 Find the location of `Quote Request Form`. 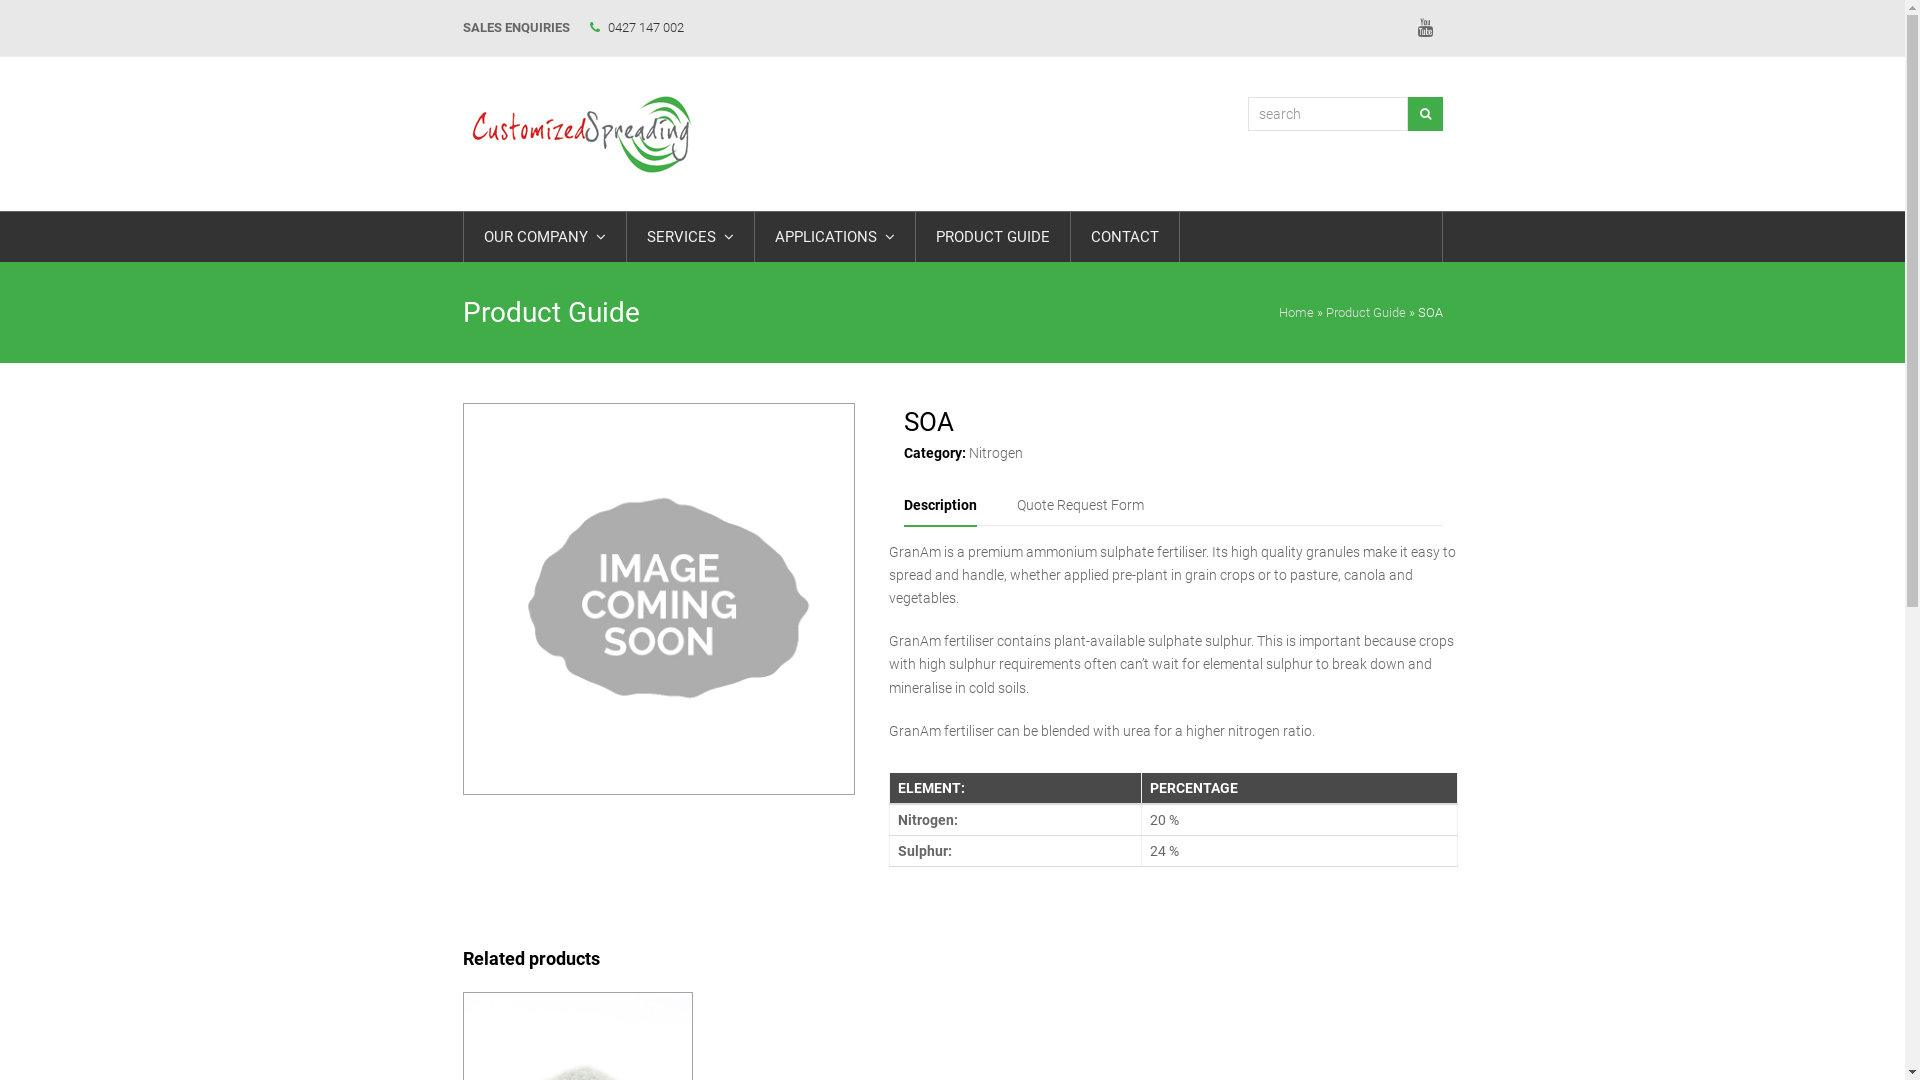

Quote Request Form is located at coordinates (1080, 505).